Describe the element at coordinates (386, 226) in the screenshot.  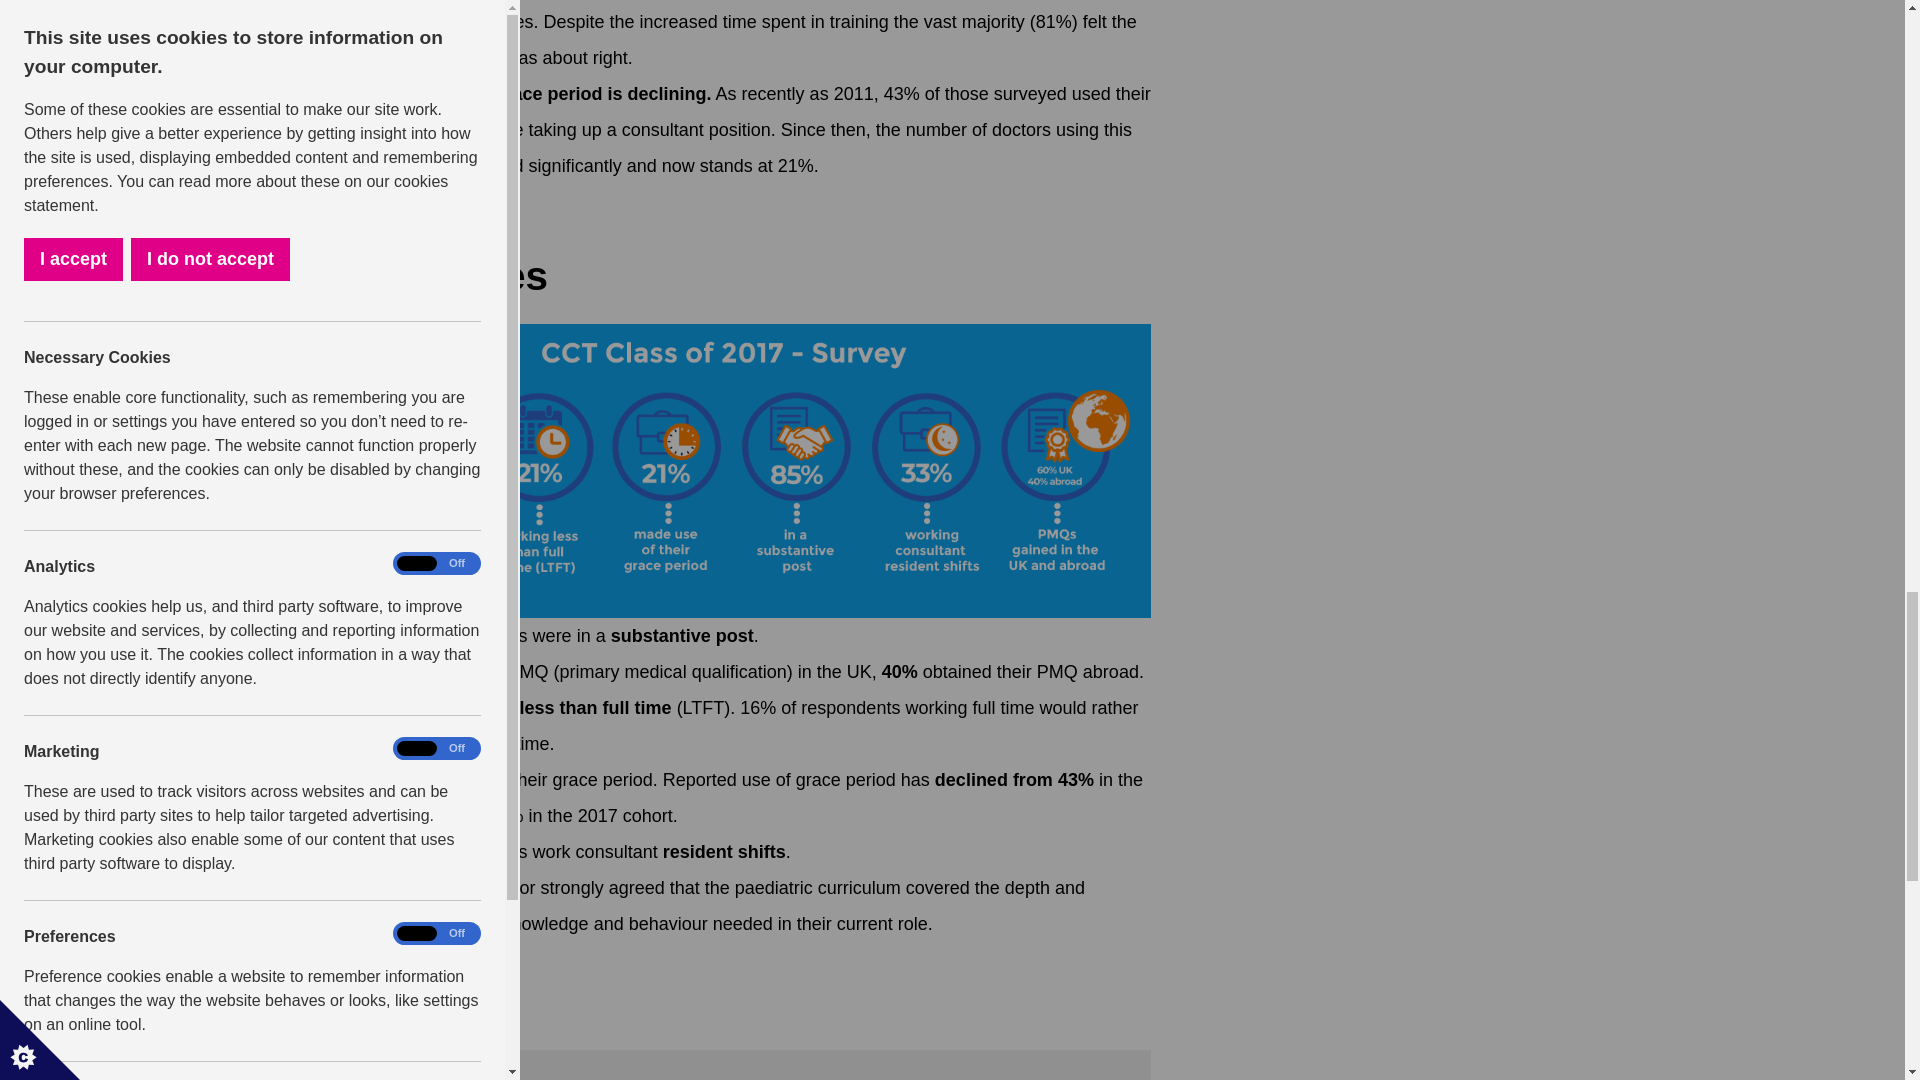
I see `Return back to top` at that location.